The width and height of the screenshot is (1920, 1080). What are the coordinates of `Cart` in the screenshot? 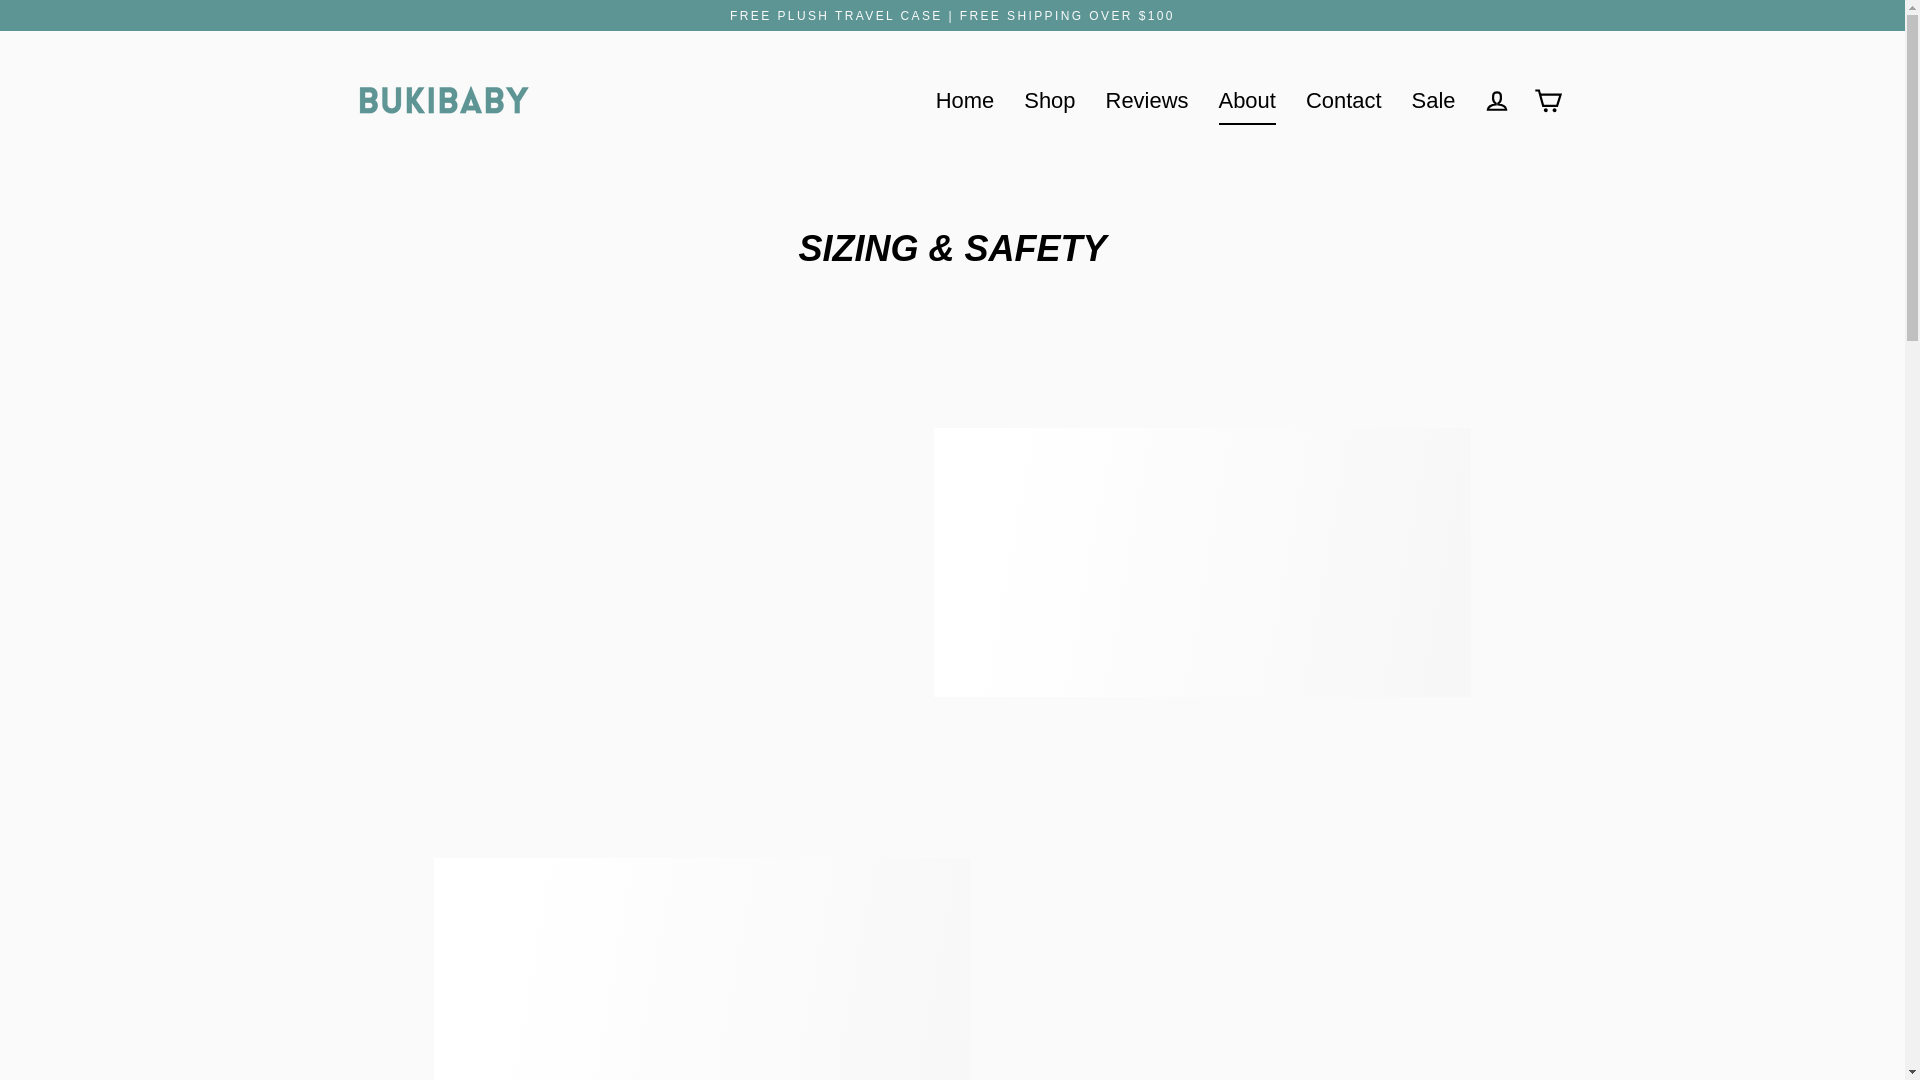 It's located at (1548, 101).